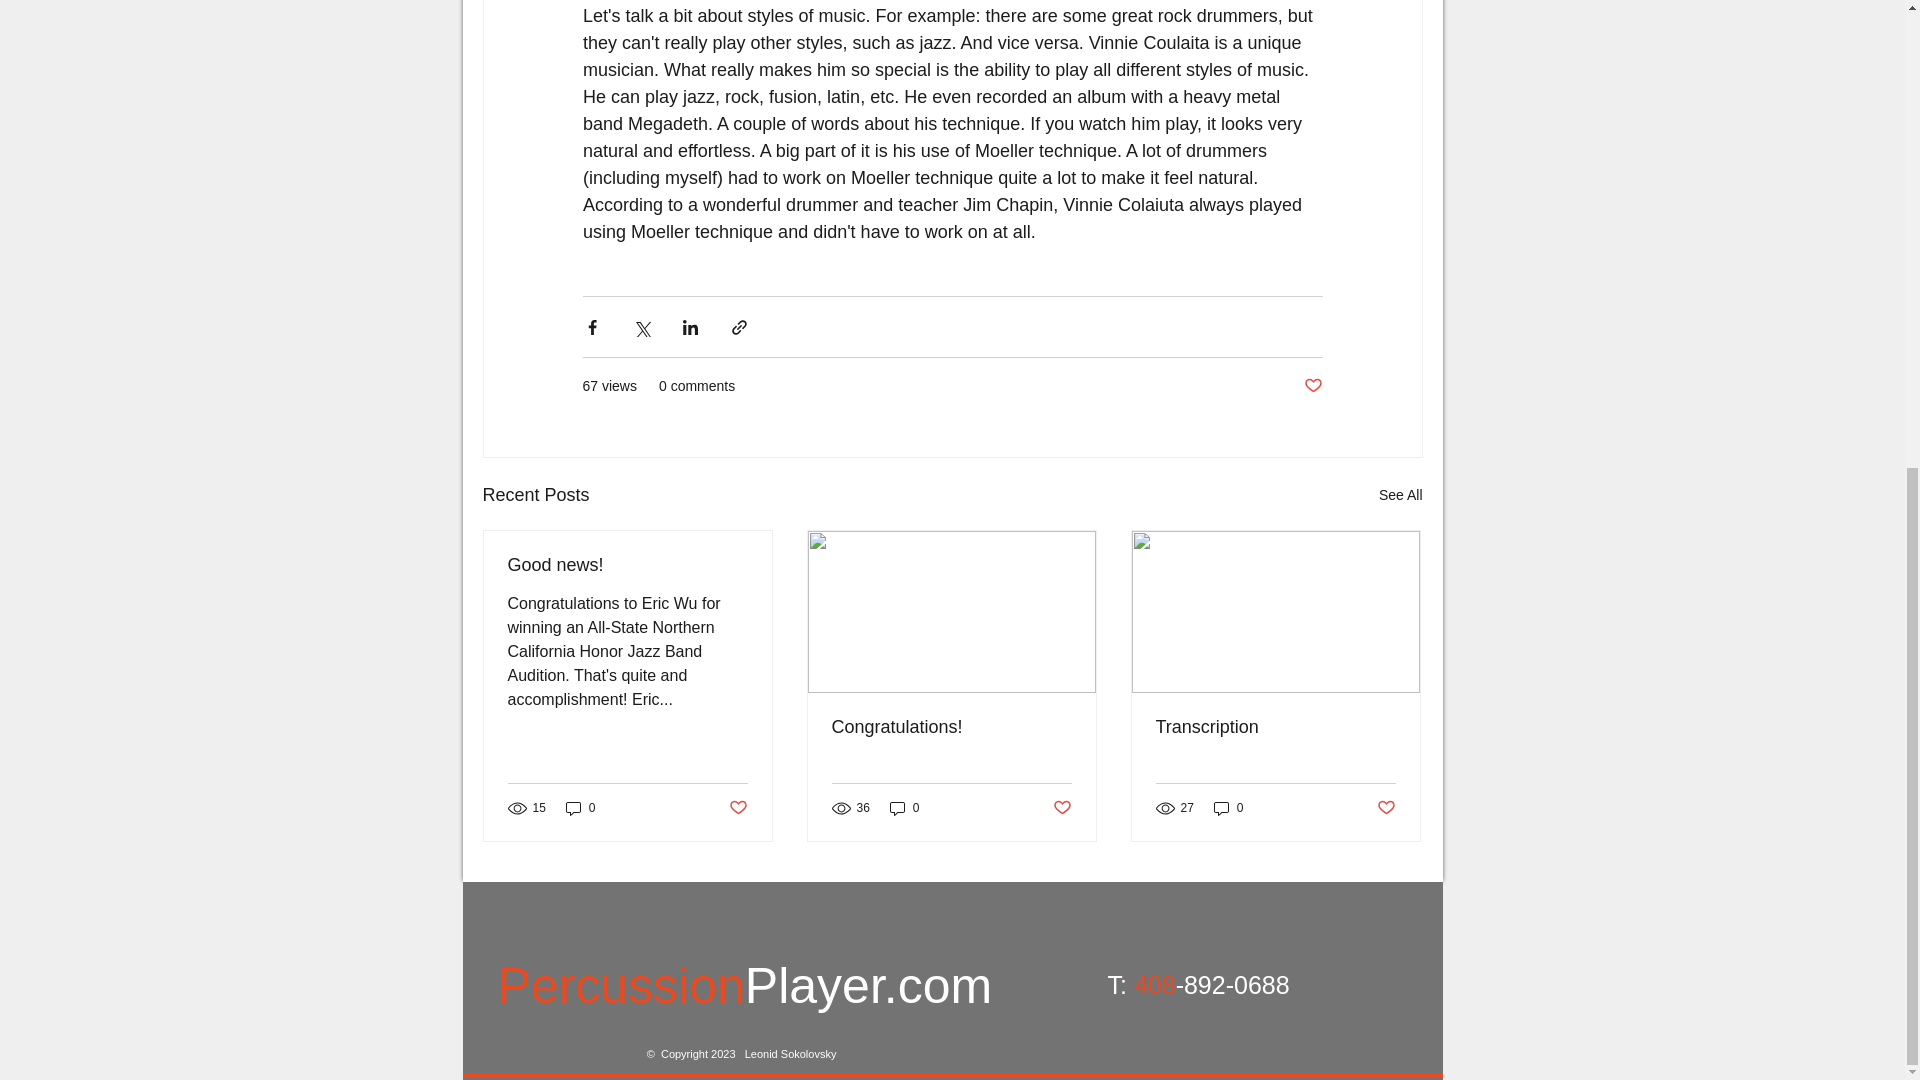  What do you see at coordinates (951, 727) in the screenshot?
I see `Congratulations!` at bounding box center [951, 727].